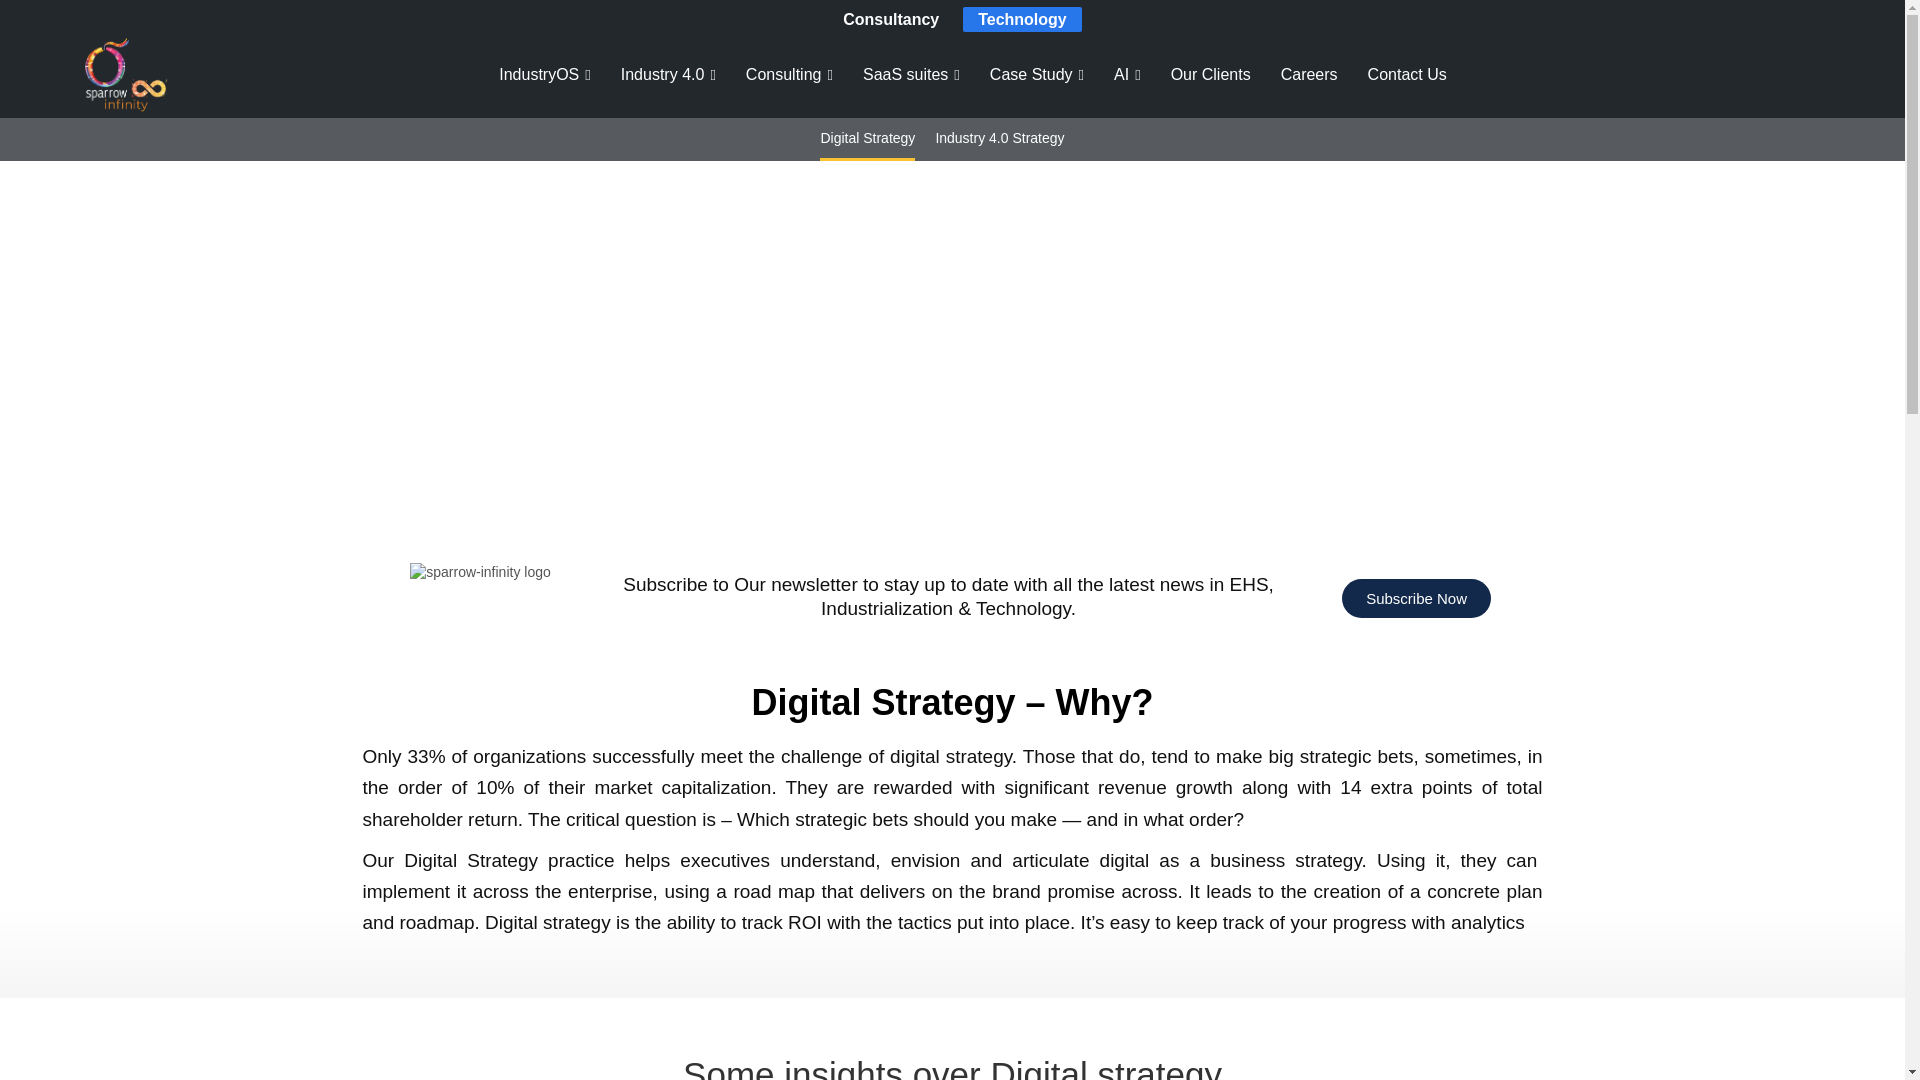  Describe the element at coordinates (539, 75) in the screenshot. I see `IndustryOS` at that location.